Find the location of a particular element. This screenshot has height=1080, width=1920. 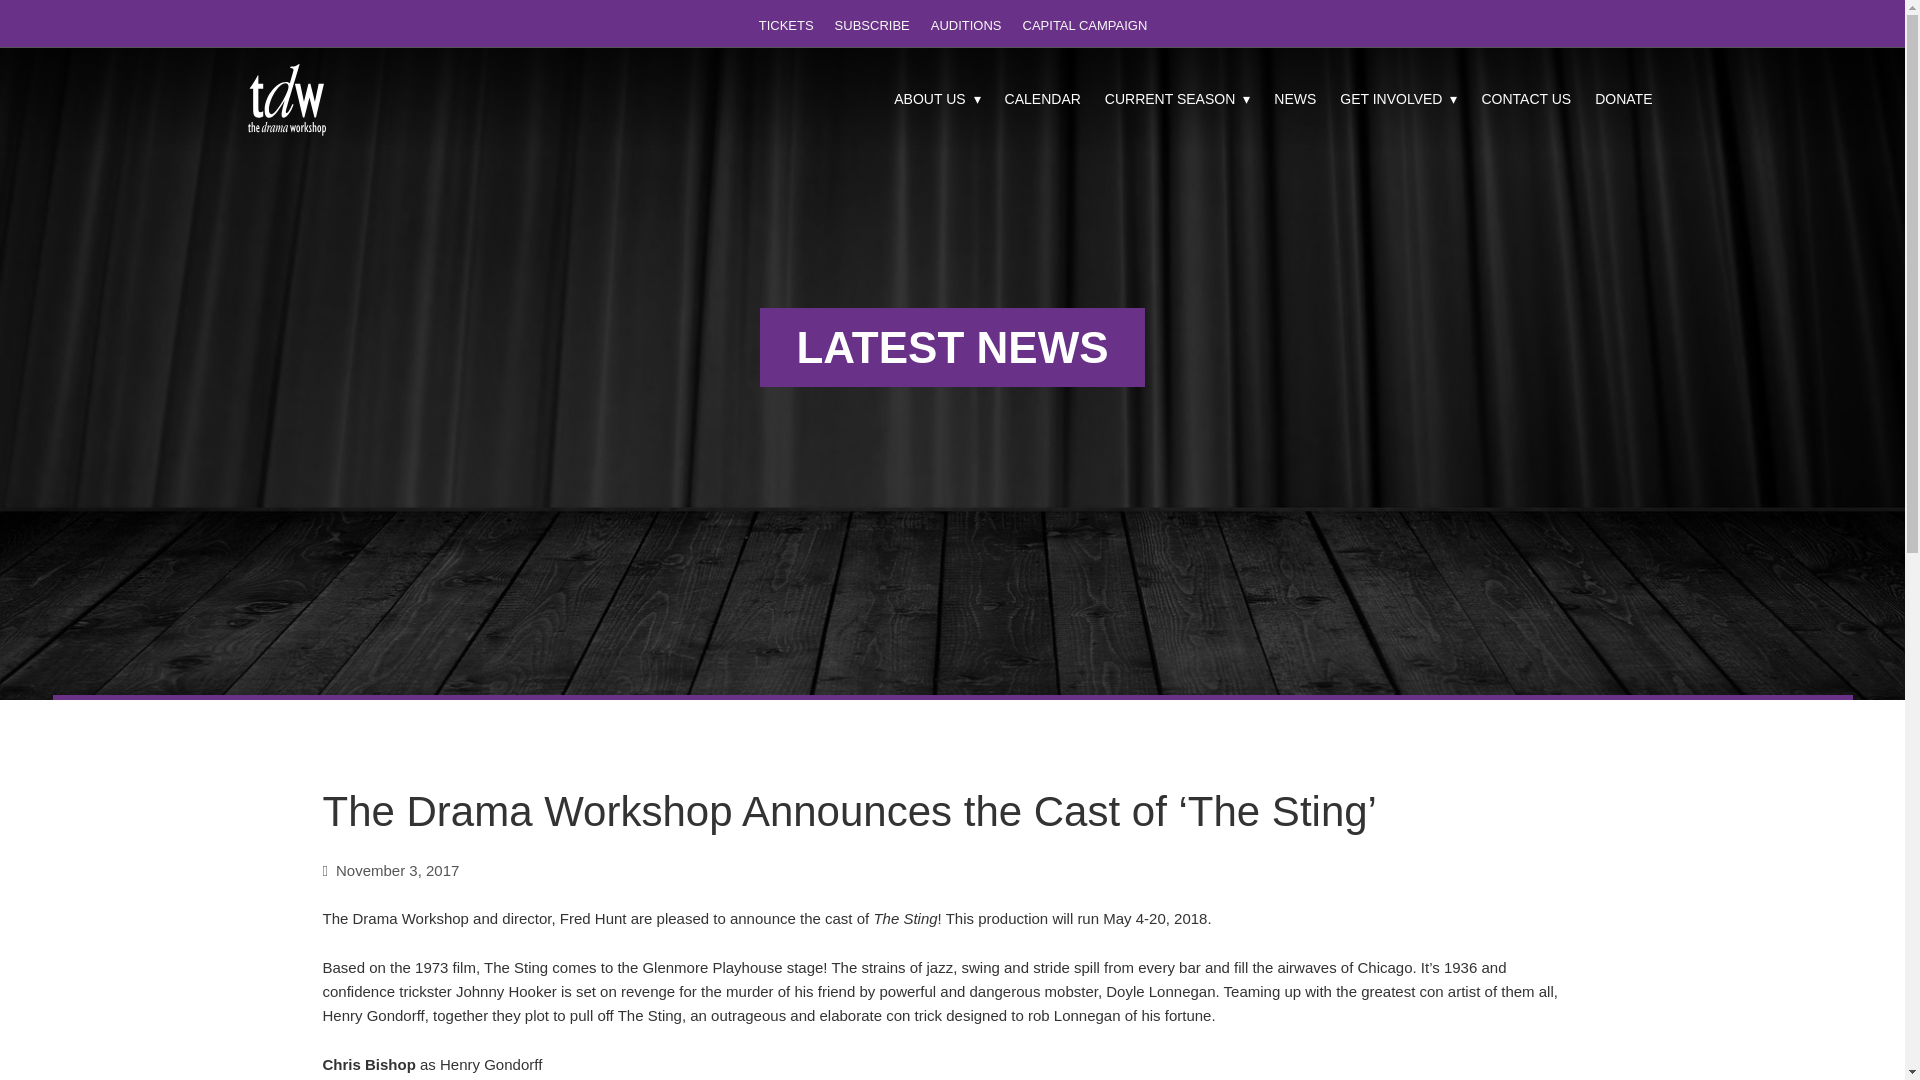

AUDITIONS is located at coordinates (964, 25).